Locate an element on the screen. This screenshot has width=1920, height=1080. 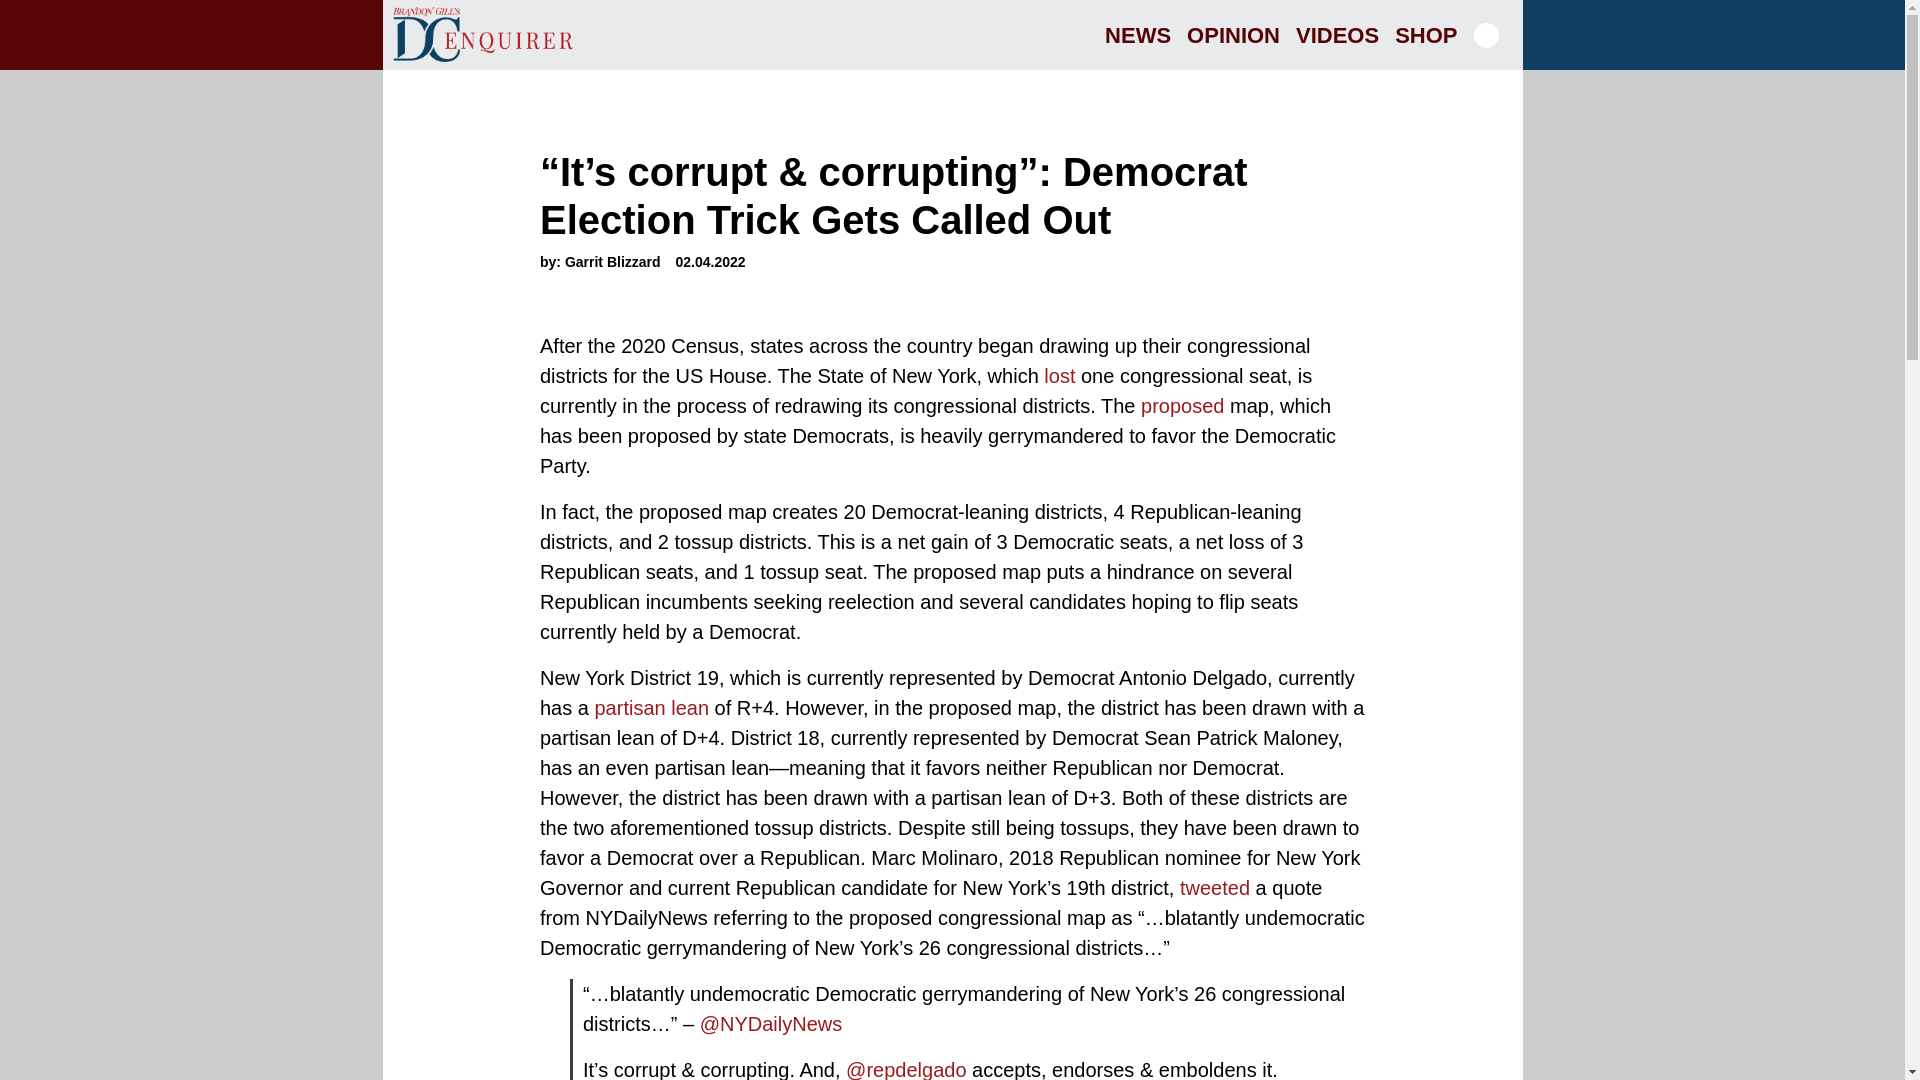
SHOP is located at coordinates (1425, 34).